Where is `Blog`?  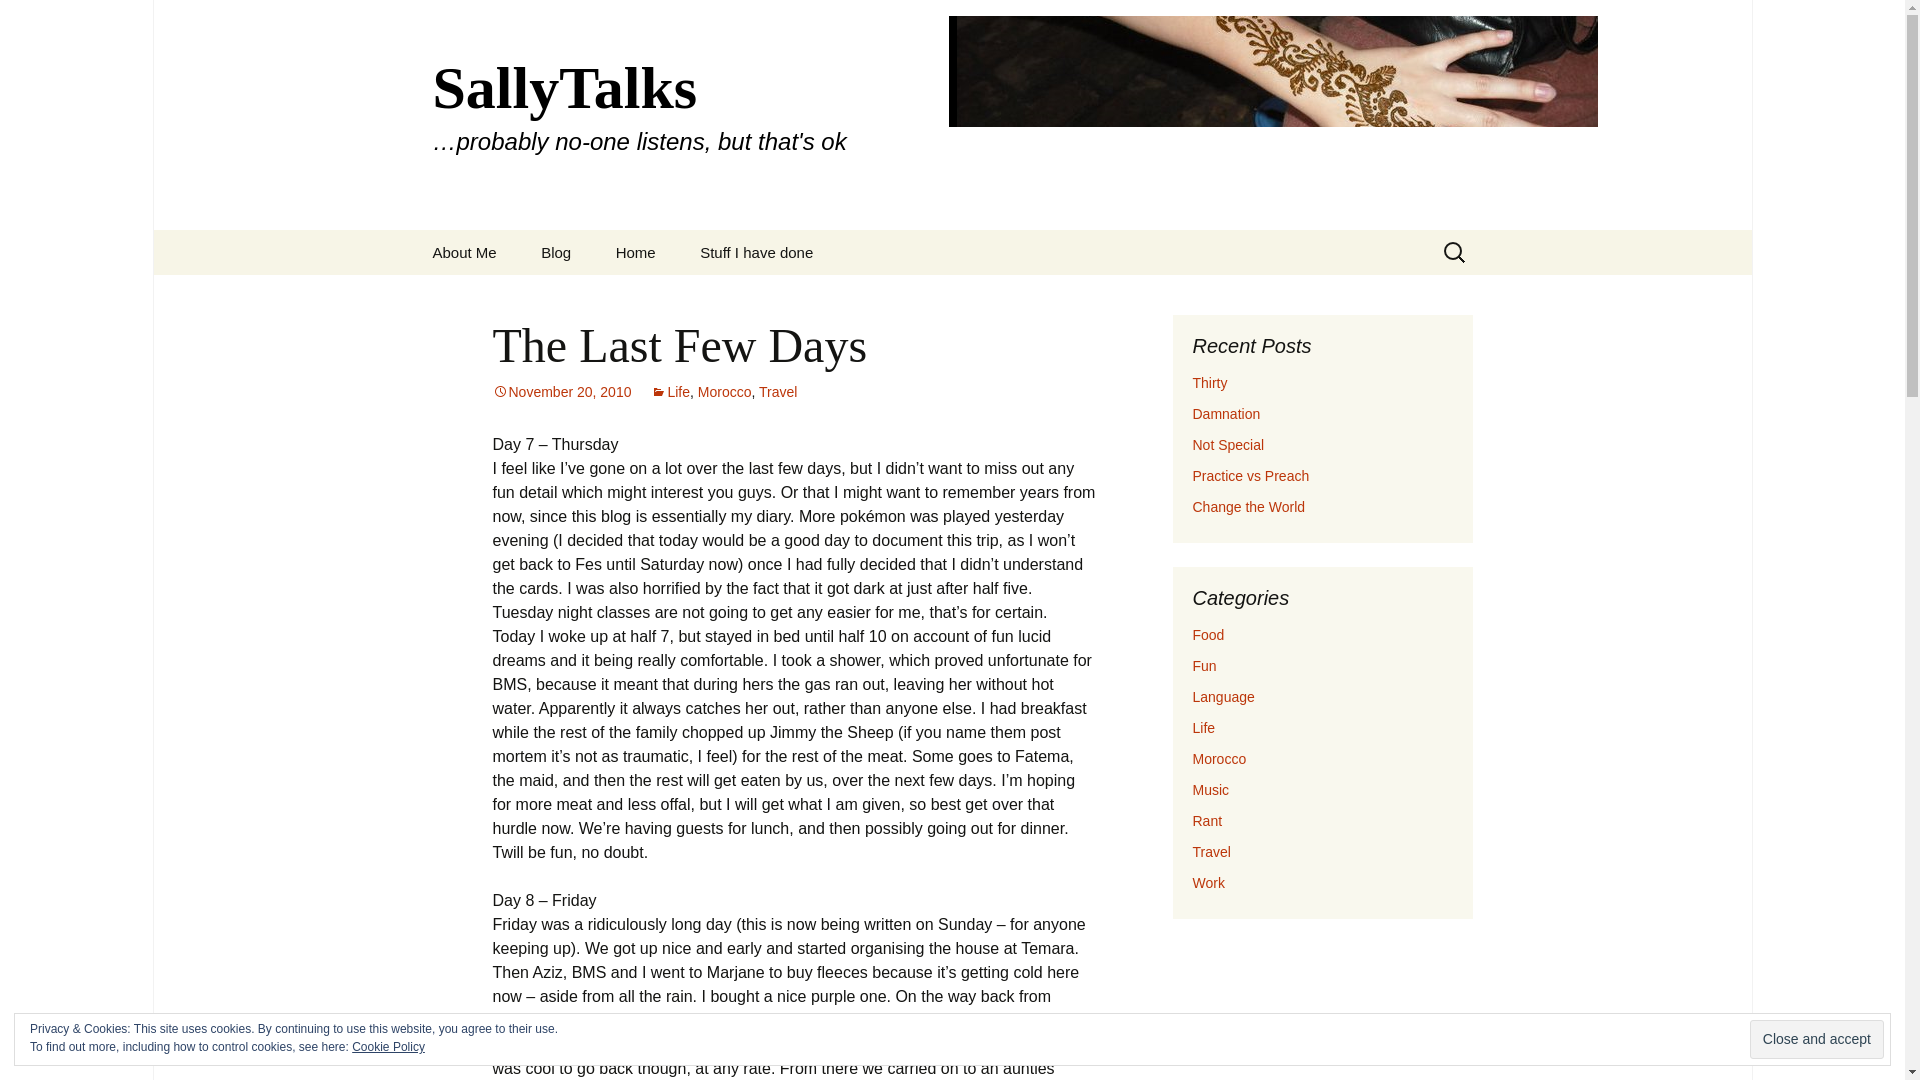 Blog is located at coordinates (556, 252).